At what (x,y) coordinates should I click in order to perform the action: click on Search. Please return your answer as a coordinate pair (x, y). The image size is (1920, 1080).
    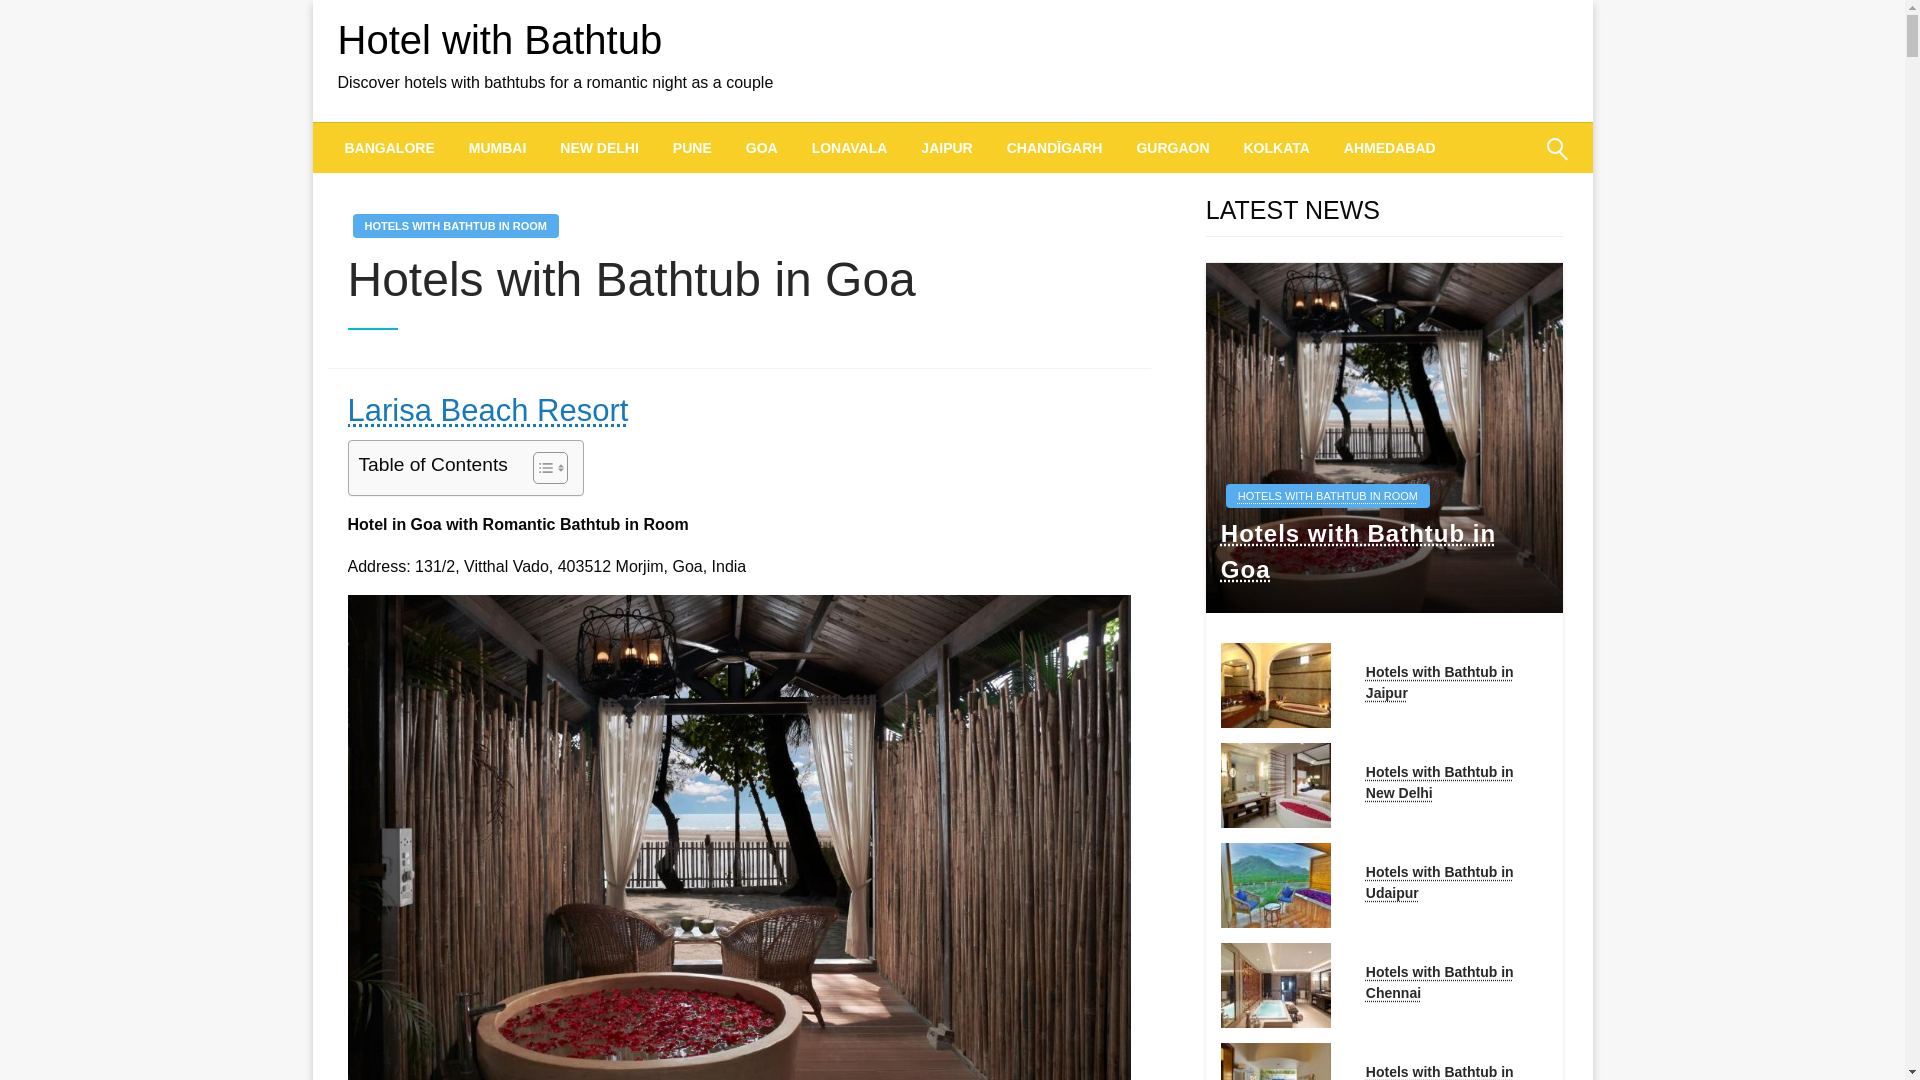
    Looking at the image, I should click on (1508, 162).